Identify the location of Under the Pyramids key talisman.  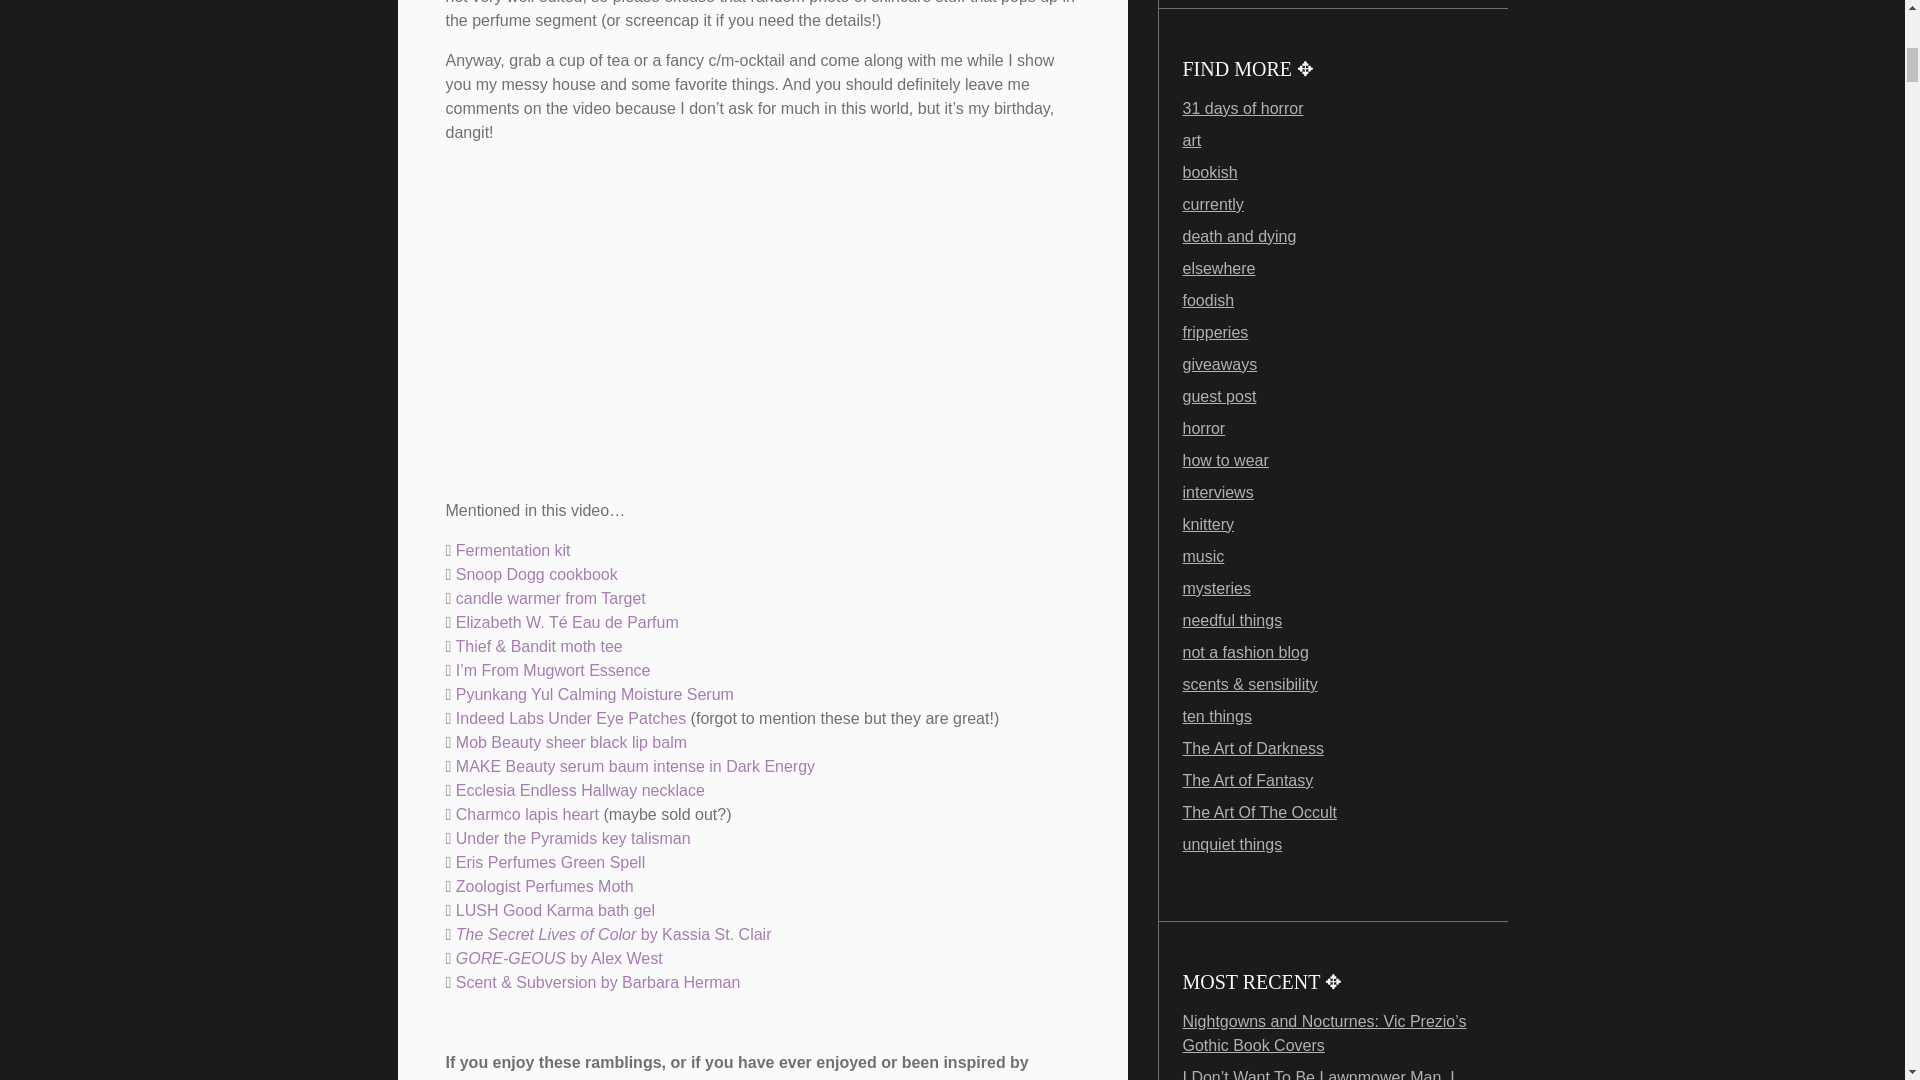
(574, 838).